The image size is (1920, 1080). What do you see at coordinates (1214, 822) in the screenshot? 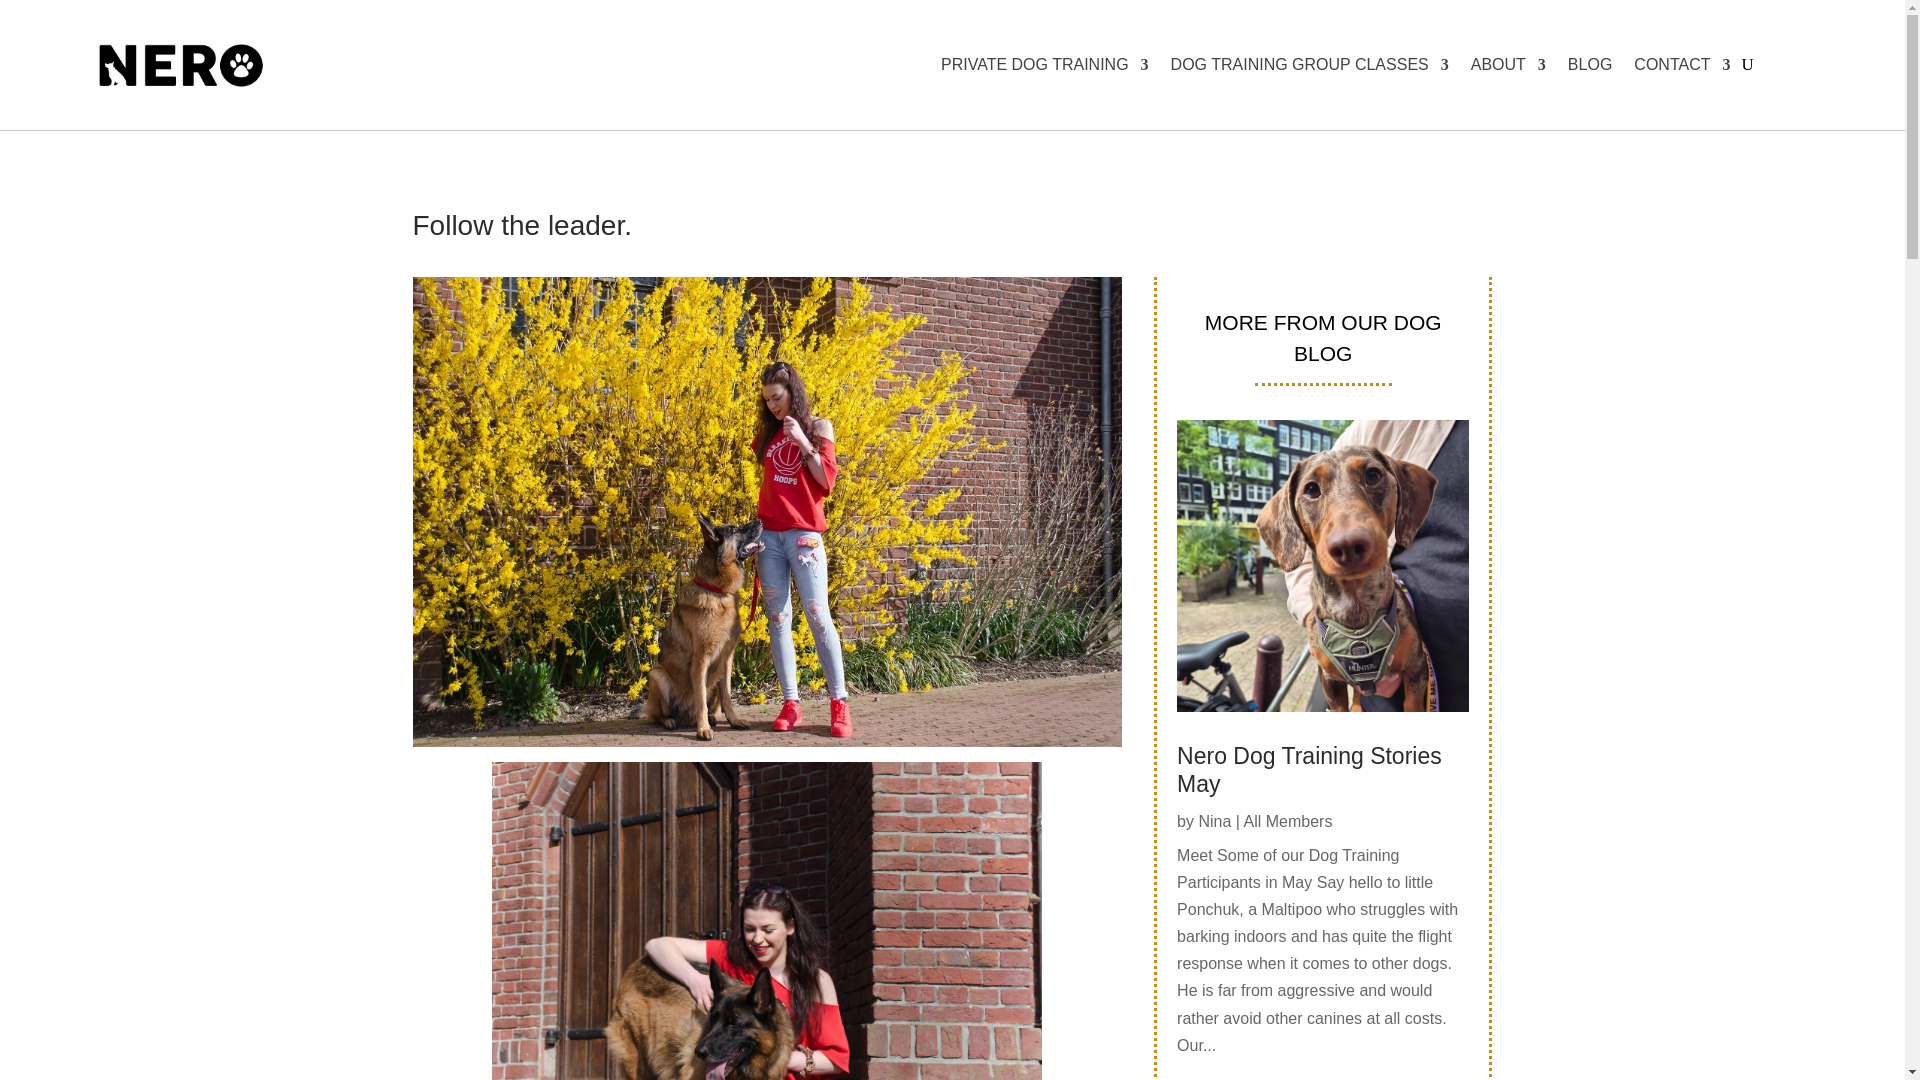
I see `Posts by Nina` at bounding box center [1214, 822].